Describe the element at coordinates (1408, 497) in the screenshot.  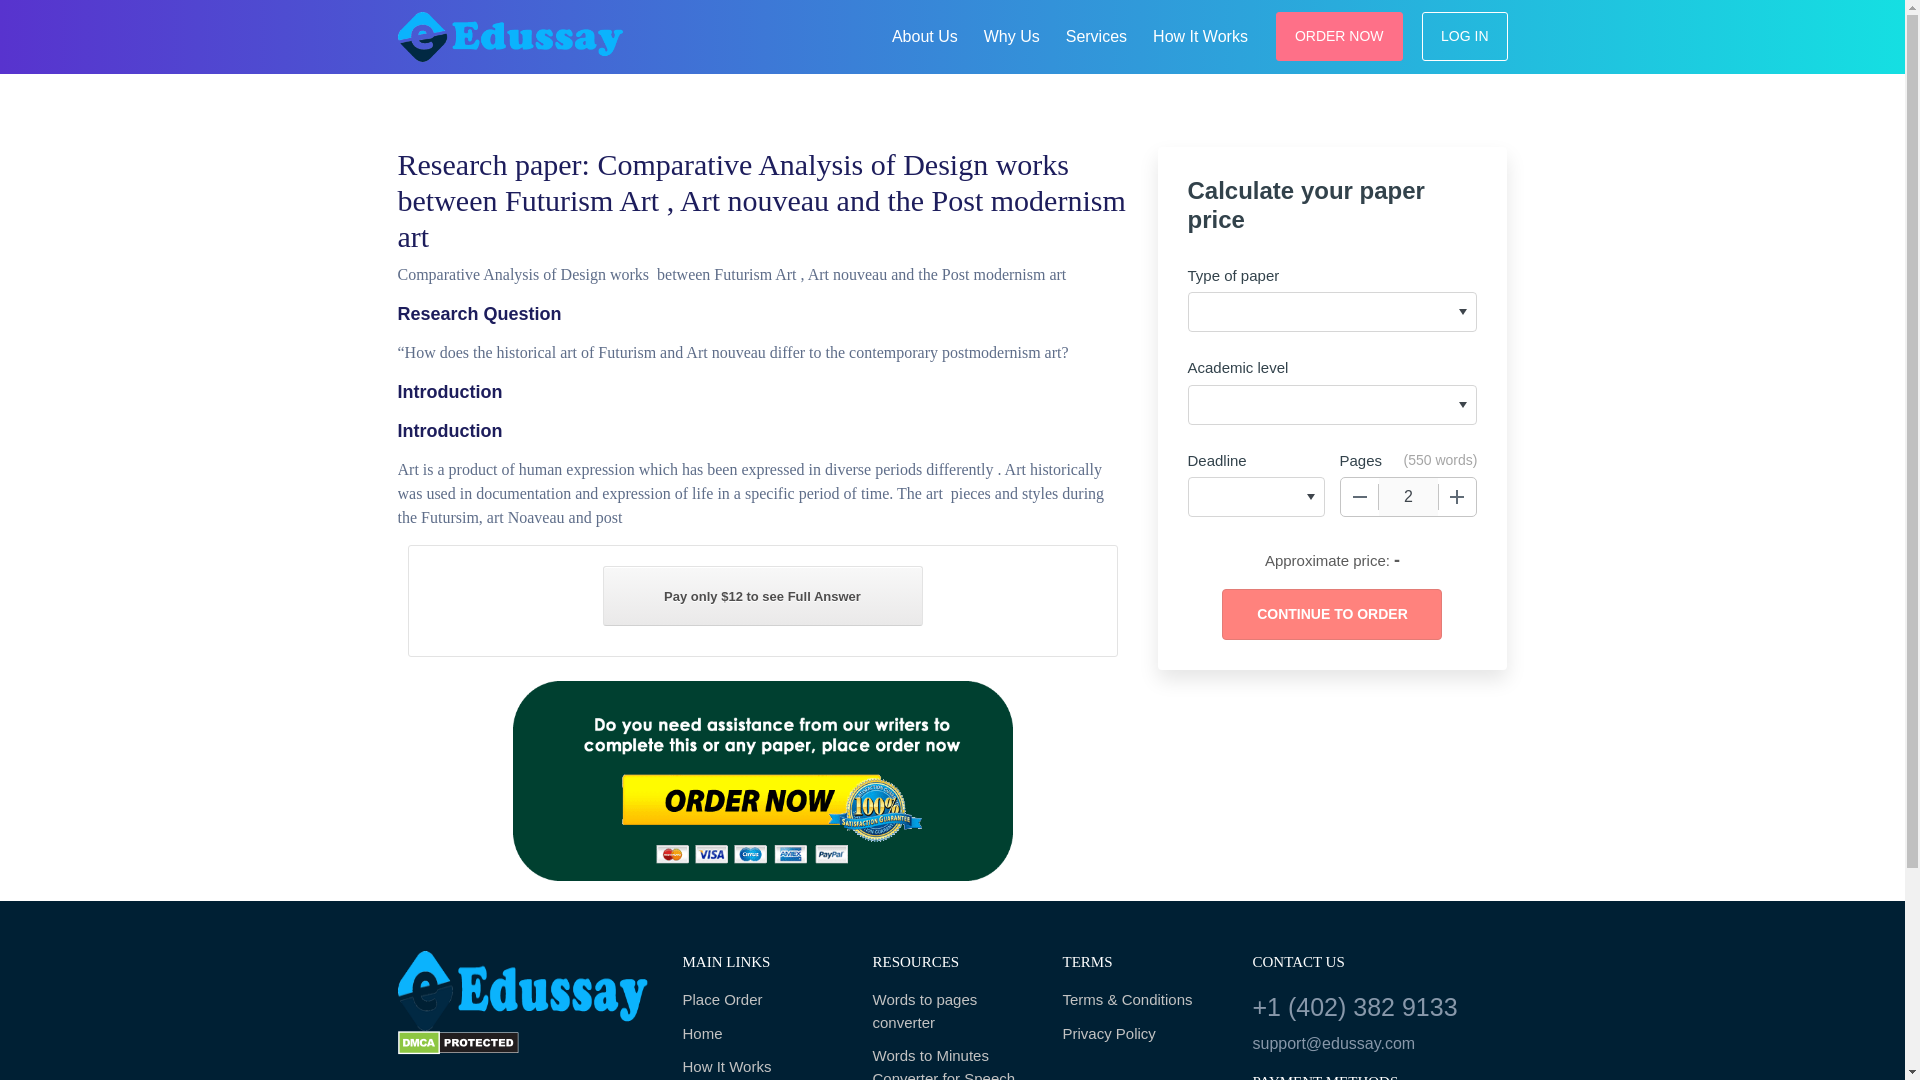
I see `2` at that location.